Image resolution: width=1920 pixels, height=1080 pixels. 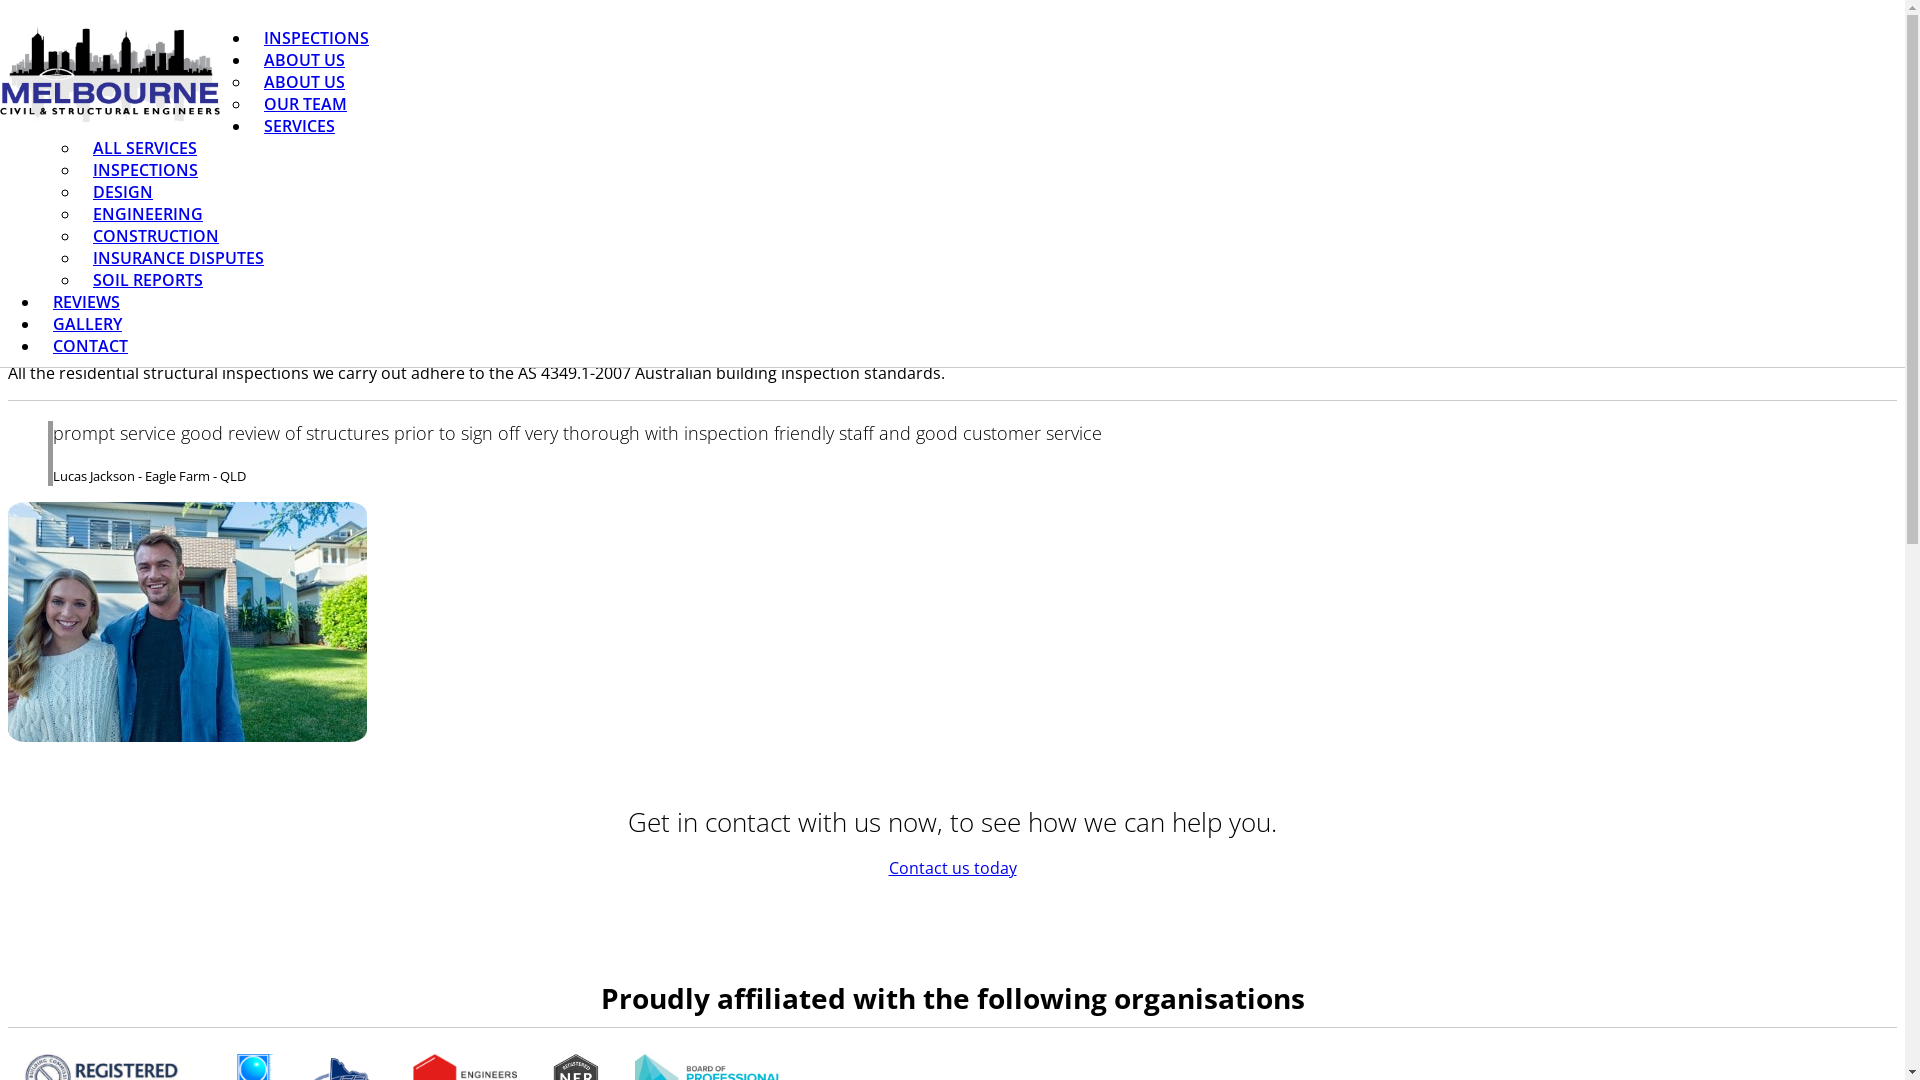 I want to click on SOIL REPORTS, so click(x=148, y=280).